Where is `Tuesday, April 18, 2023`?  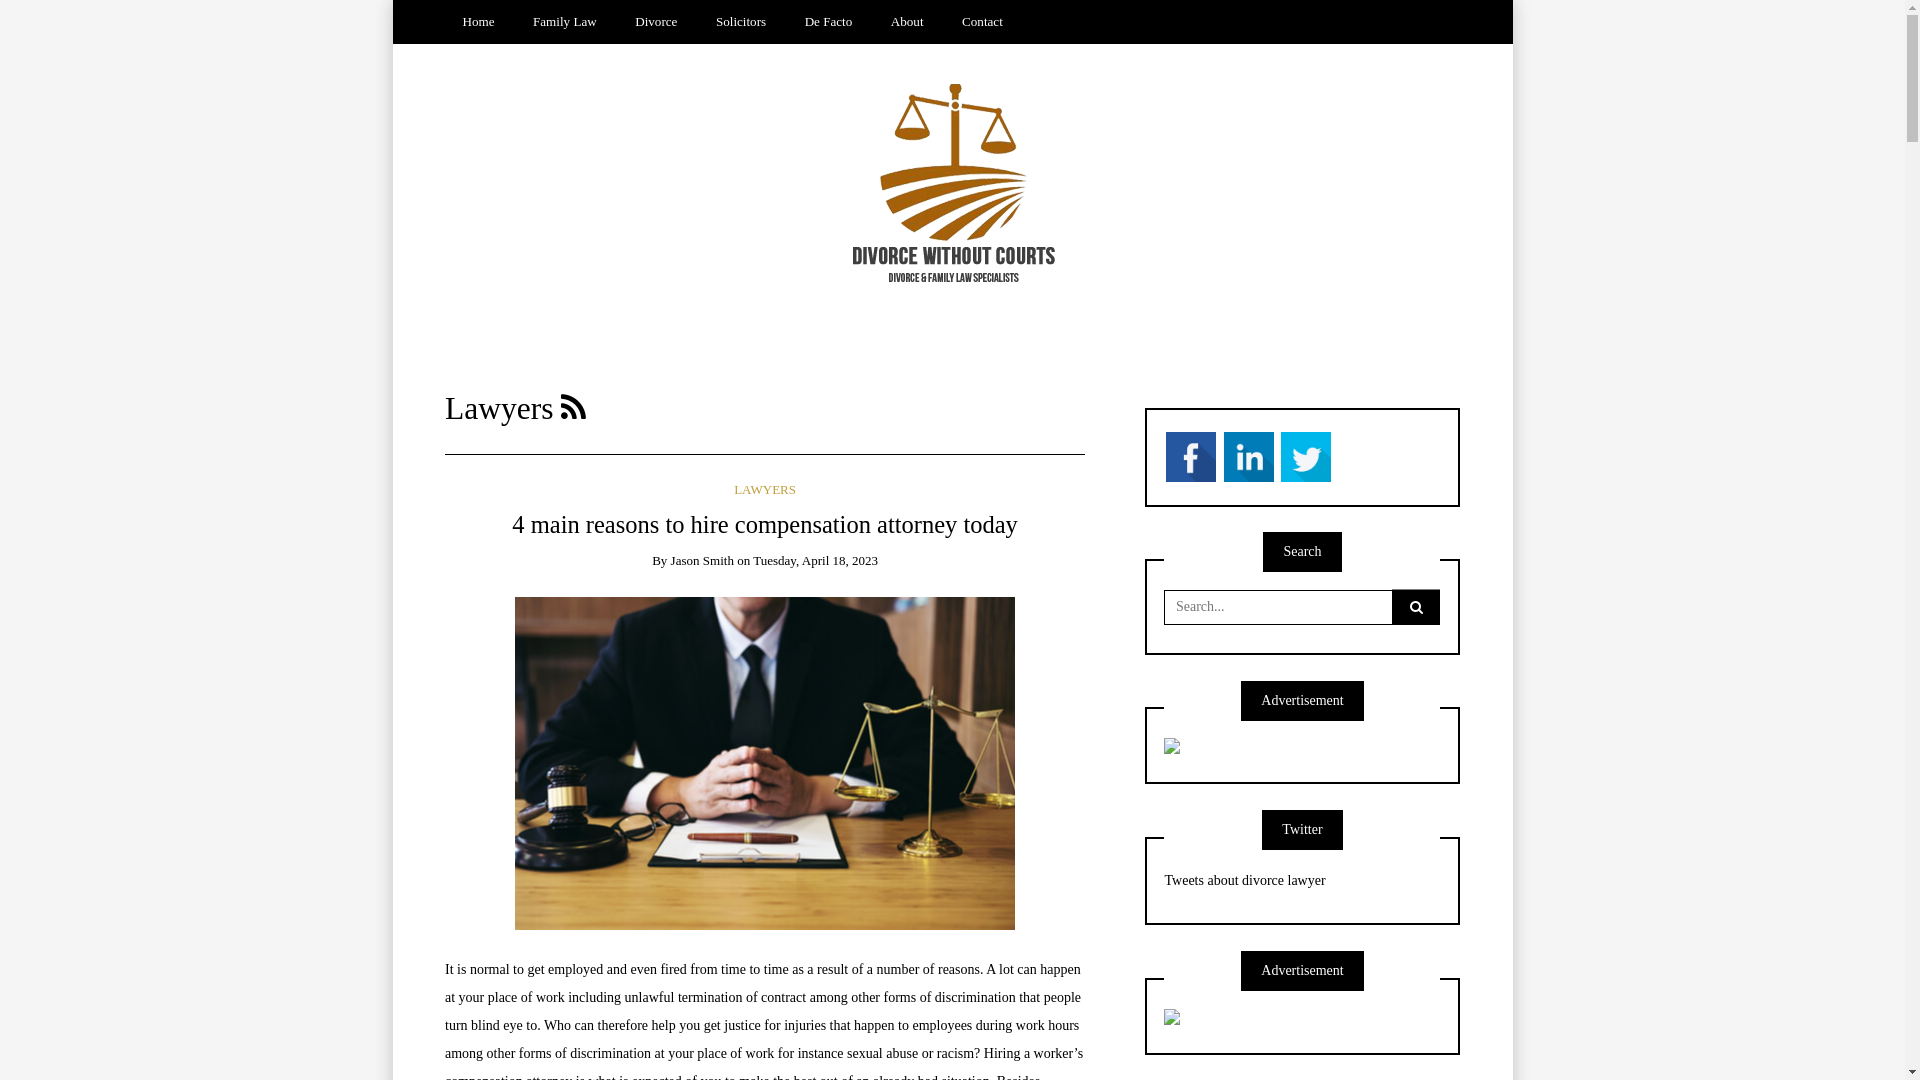 Tuesday, April 18, 2023 is located at coordinates (816, 560).